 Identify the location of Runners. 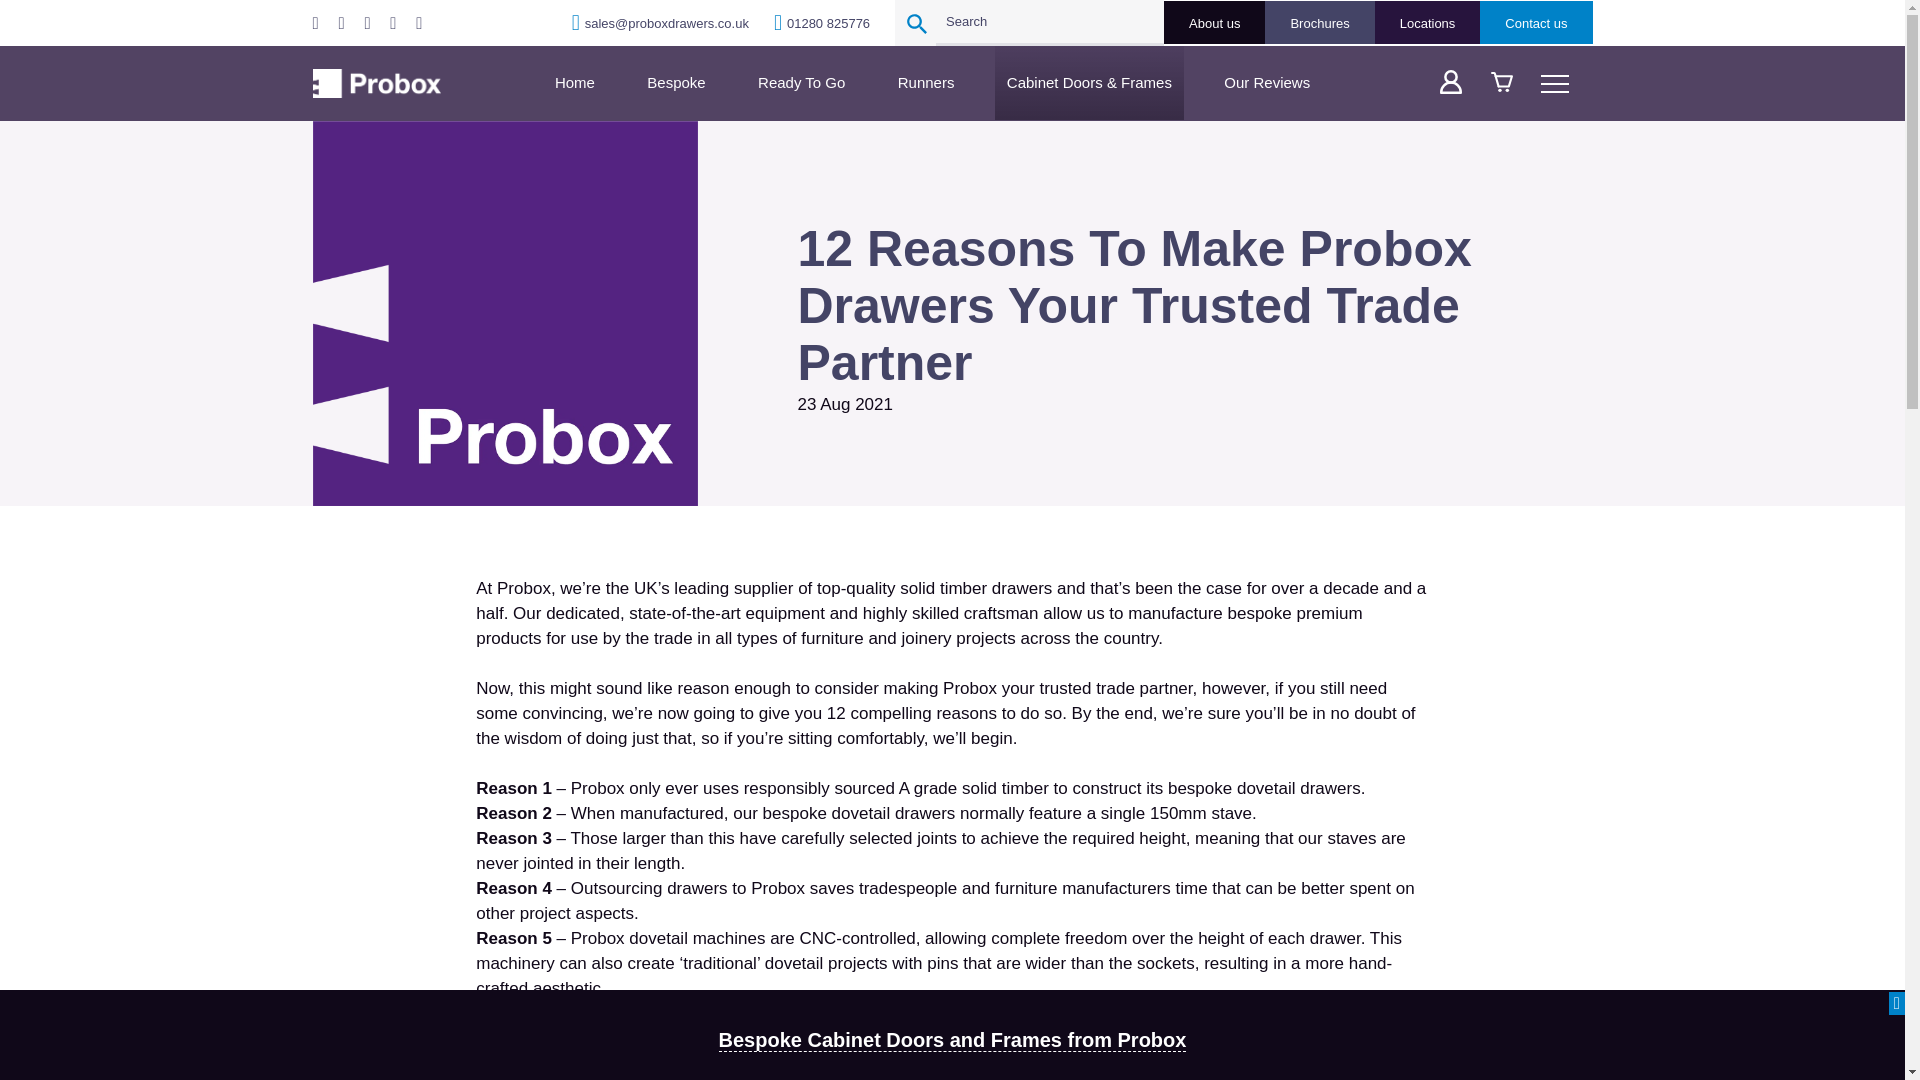
(926, 82).